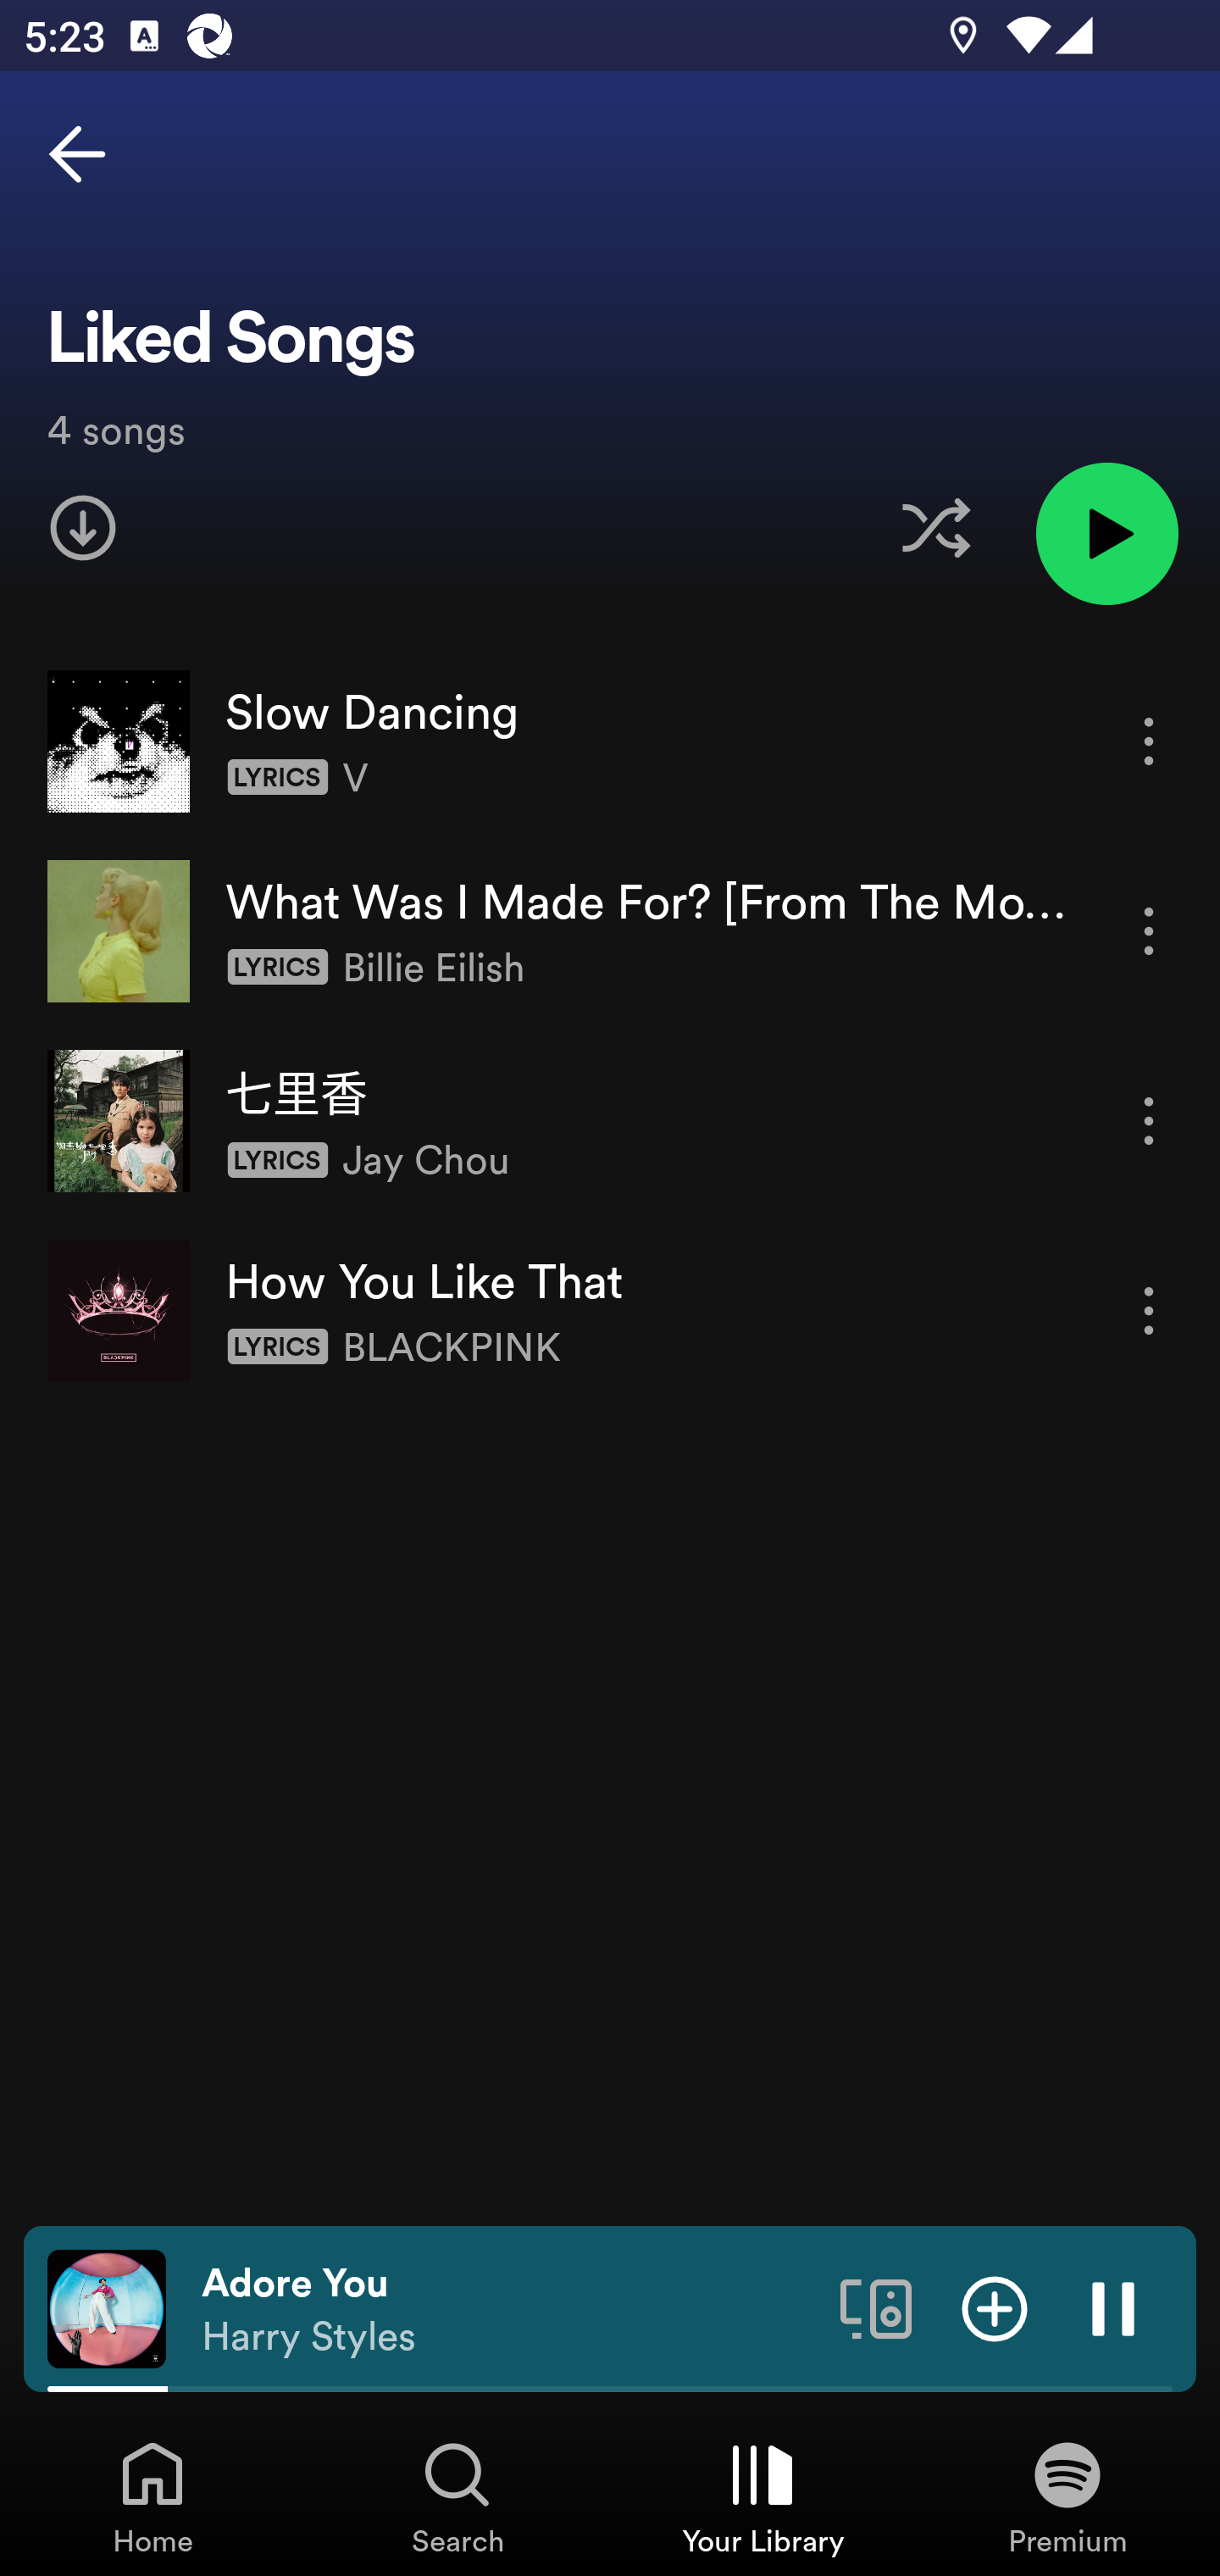 The height and width of the screenshot is (2576, 1220). Describe the element at coordinates (1149, 1122) in the screenshot. I see `More options for song 七里香` at that location.